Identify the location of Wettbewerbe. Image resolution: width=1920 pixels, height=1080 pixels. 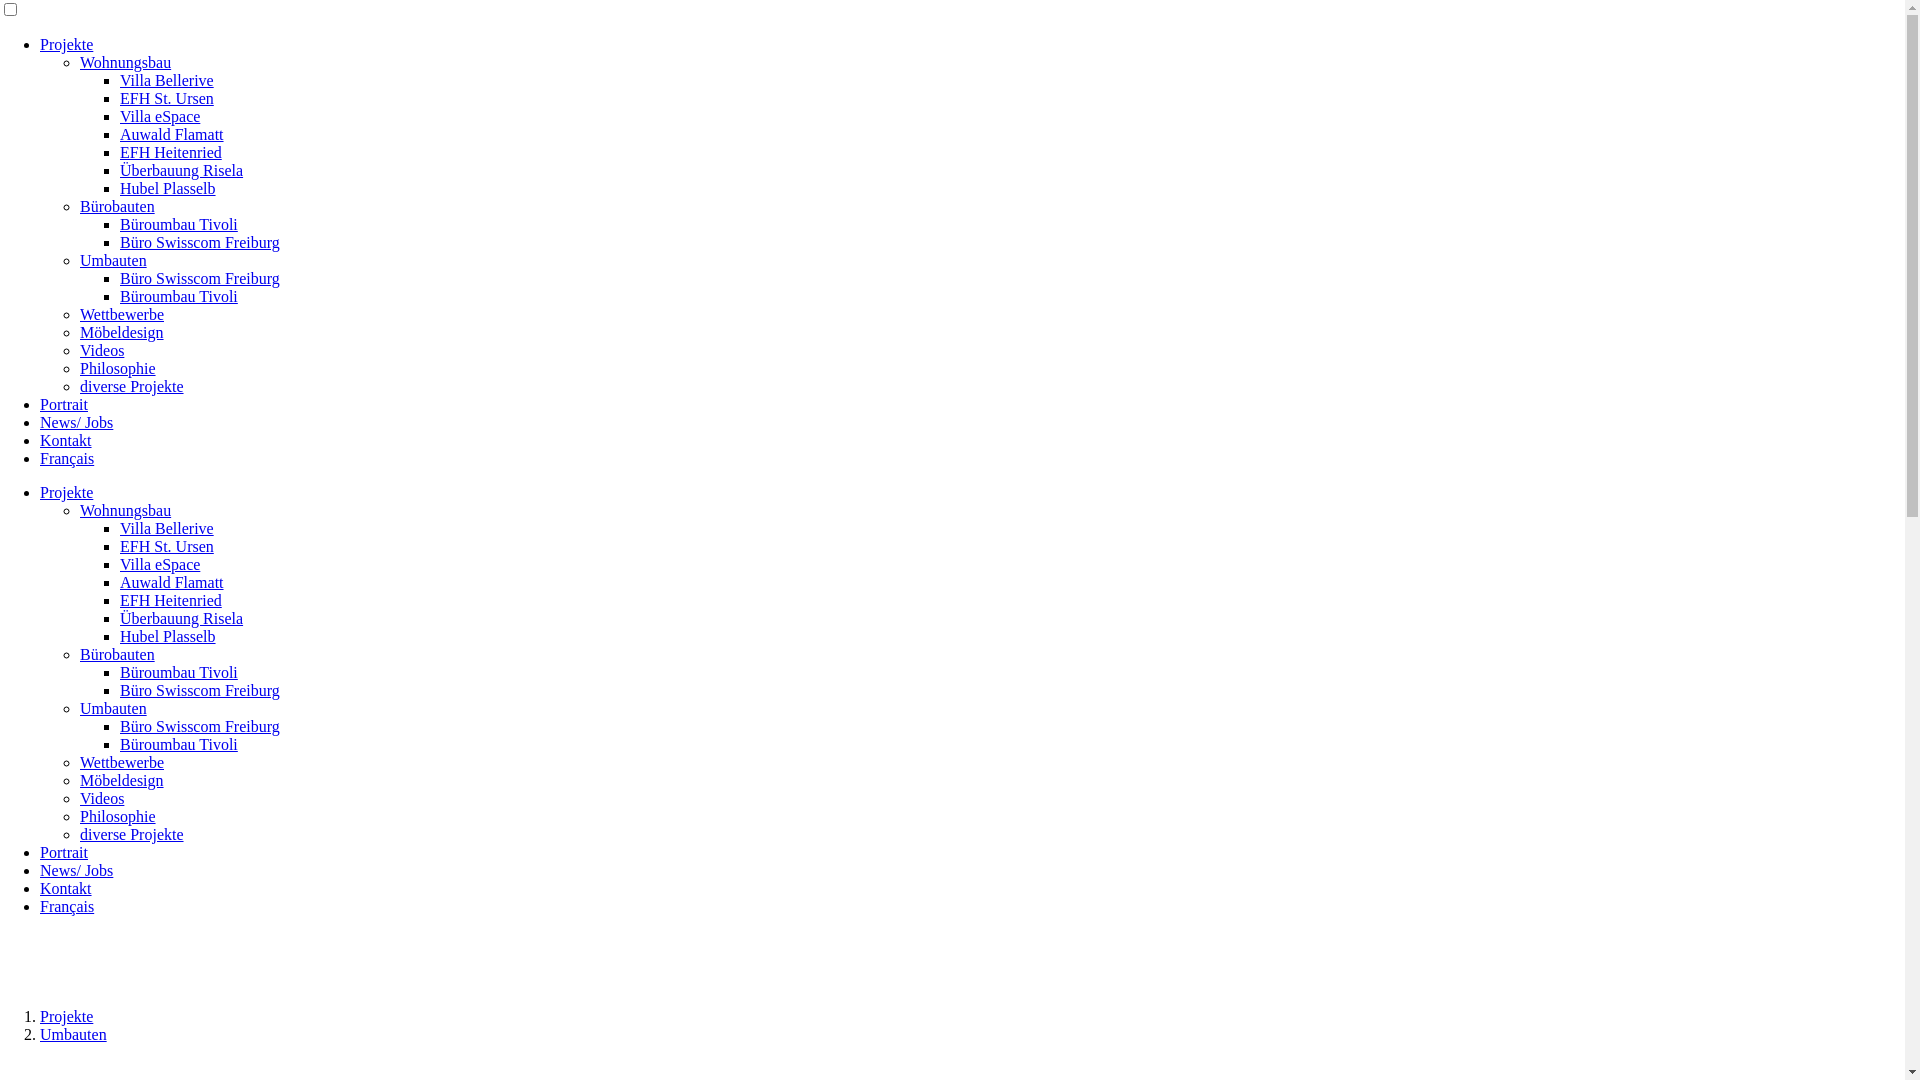
(122, 314).